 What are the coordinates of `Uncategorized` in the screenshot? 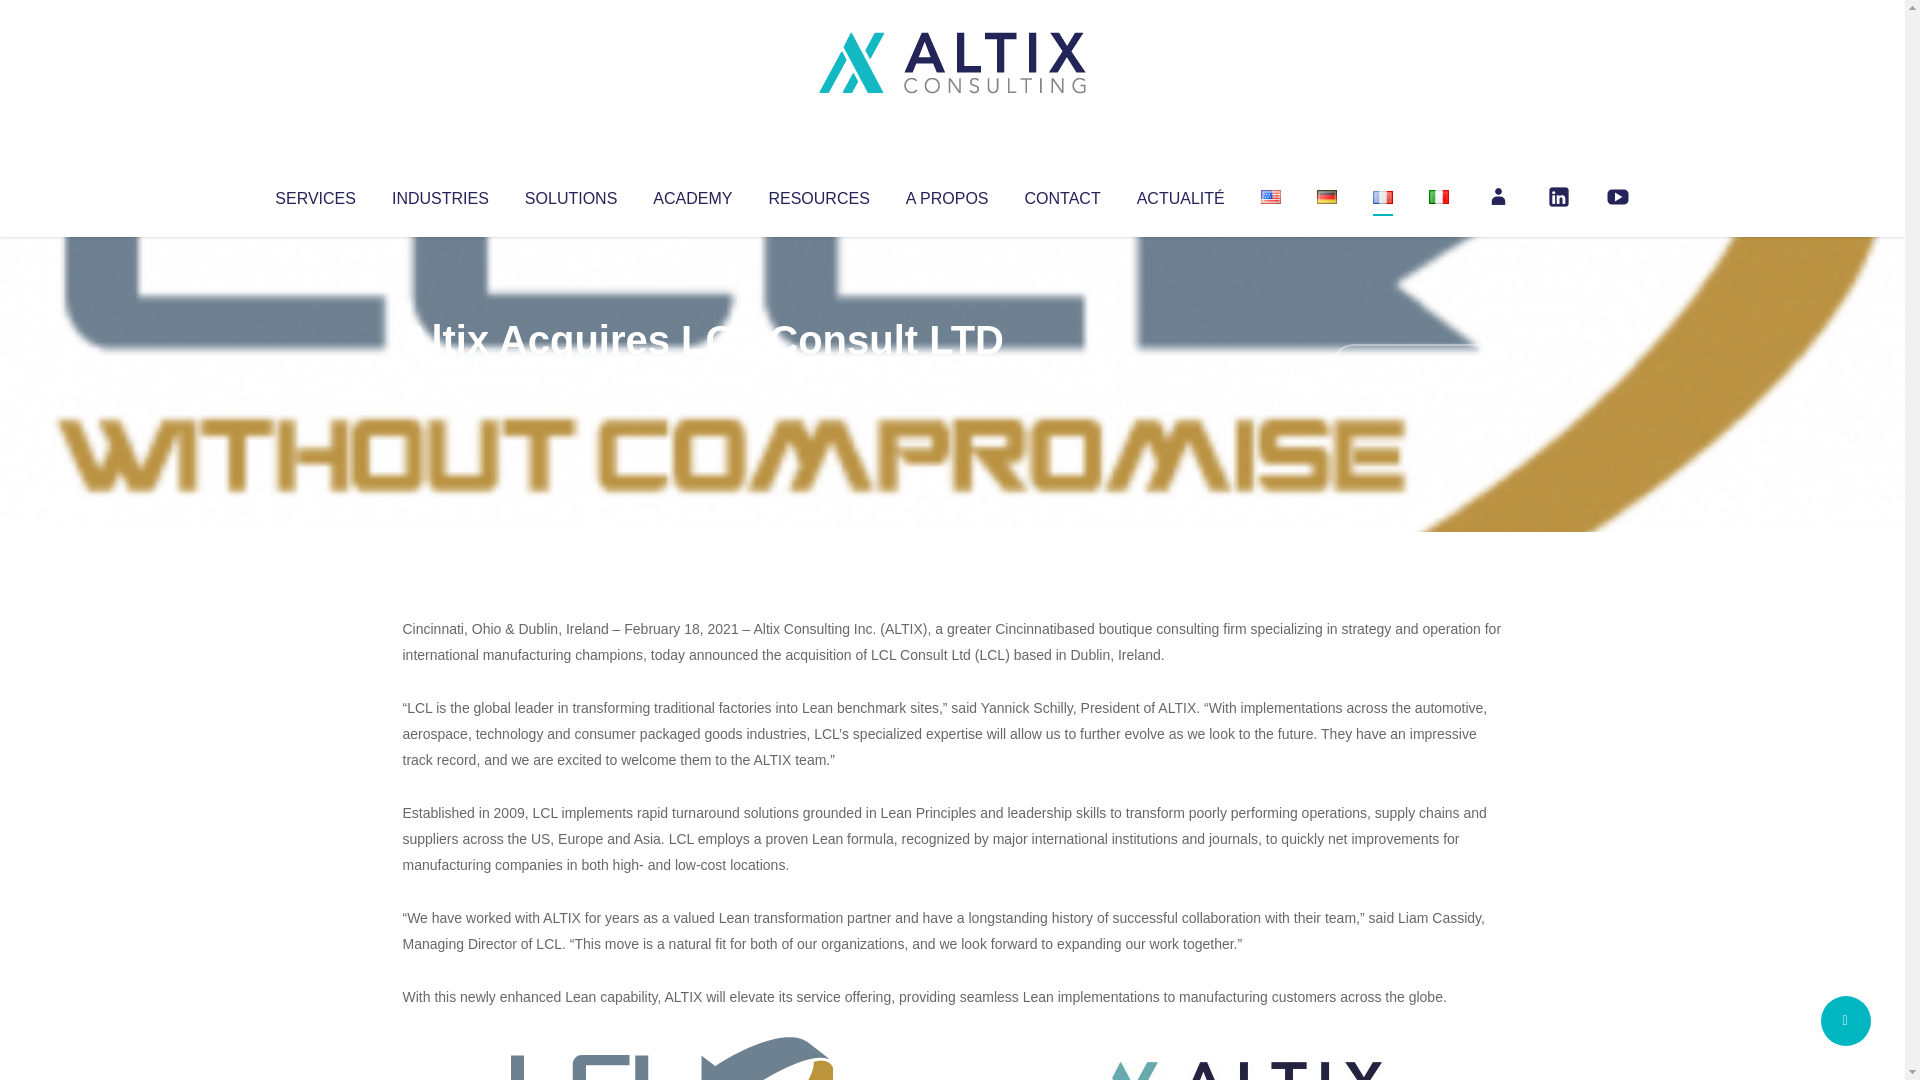 It's located at (699, 380).